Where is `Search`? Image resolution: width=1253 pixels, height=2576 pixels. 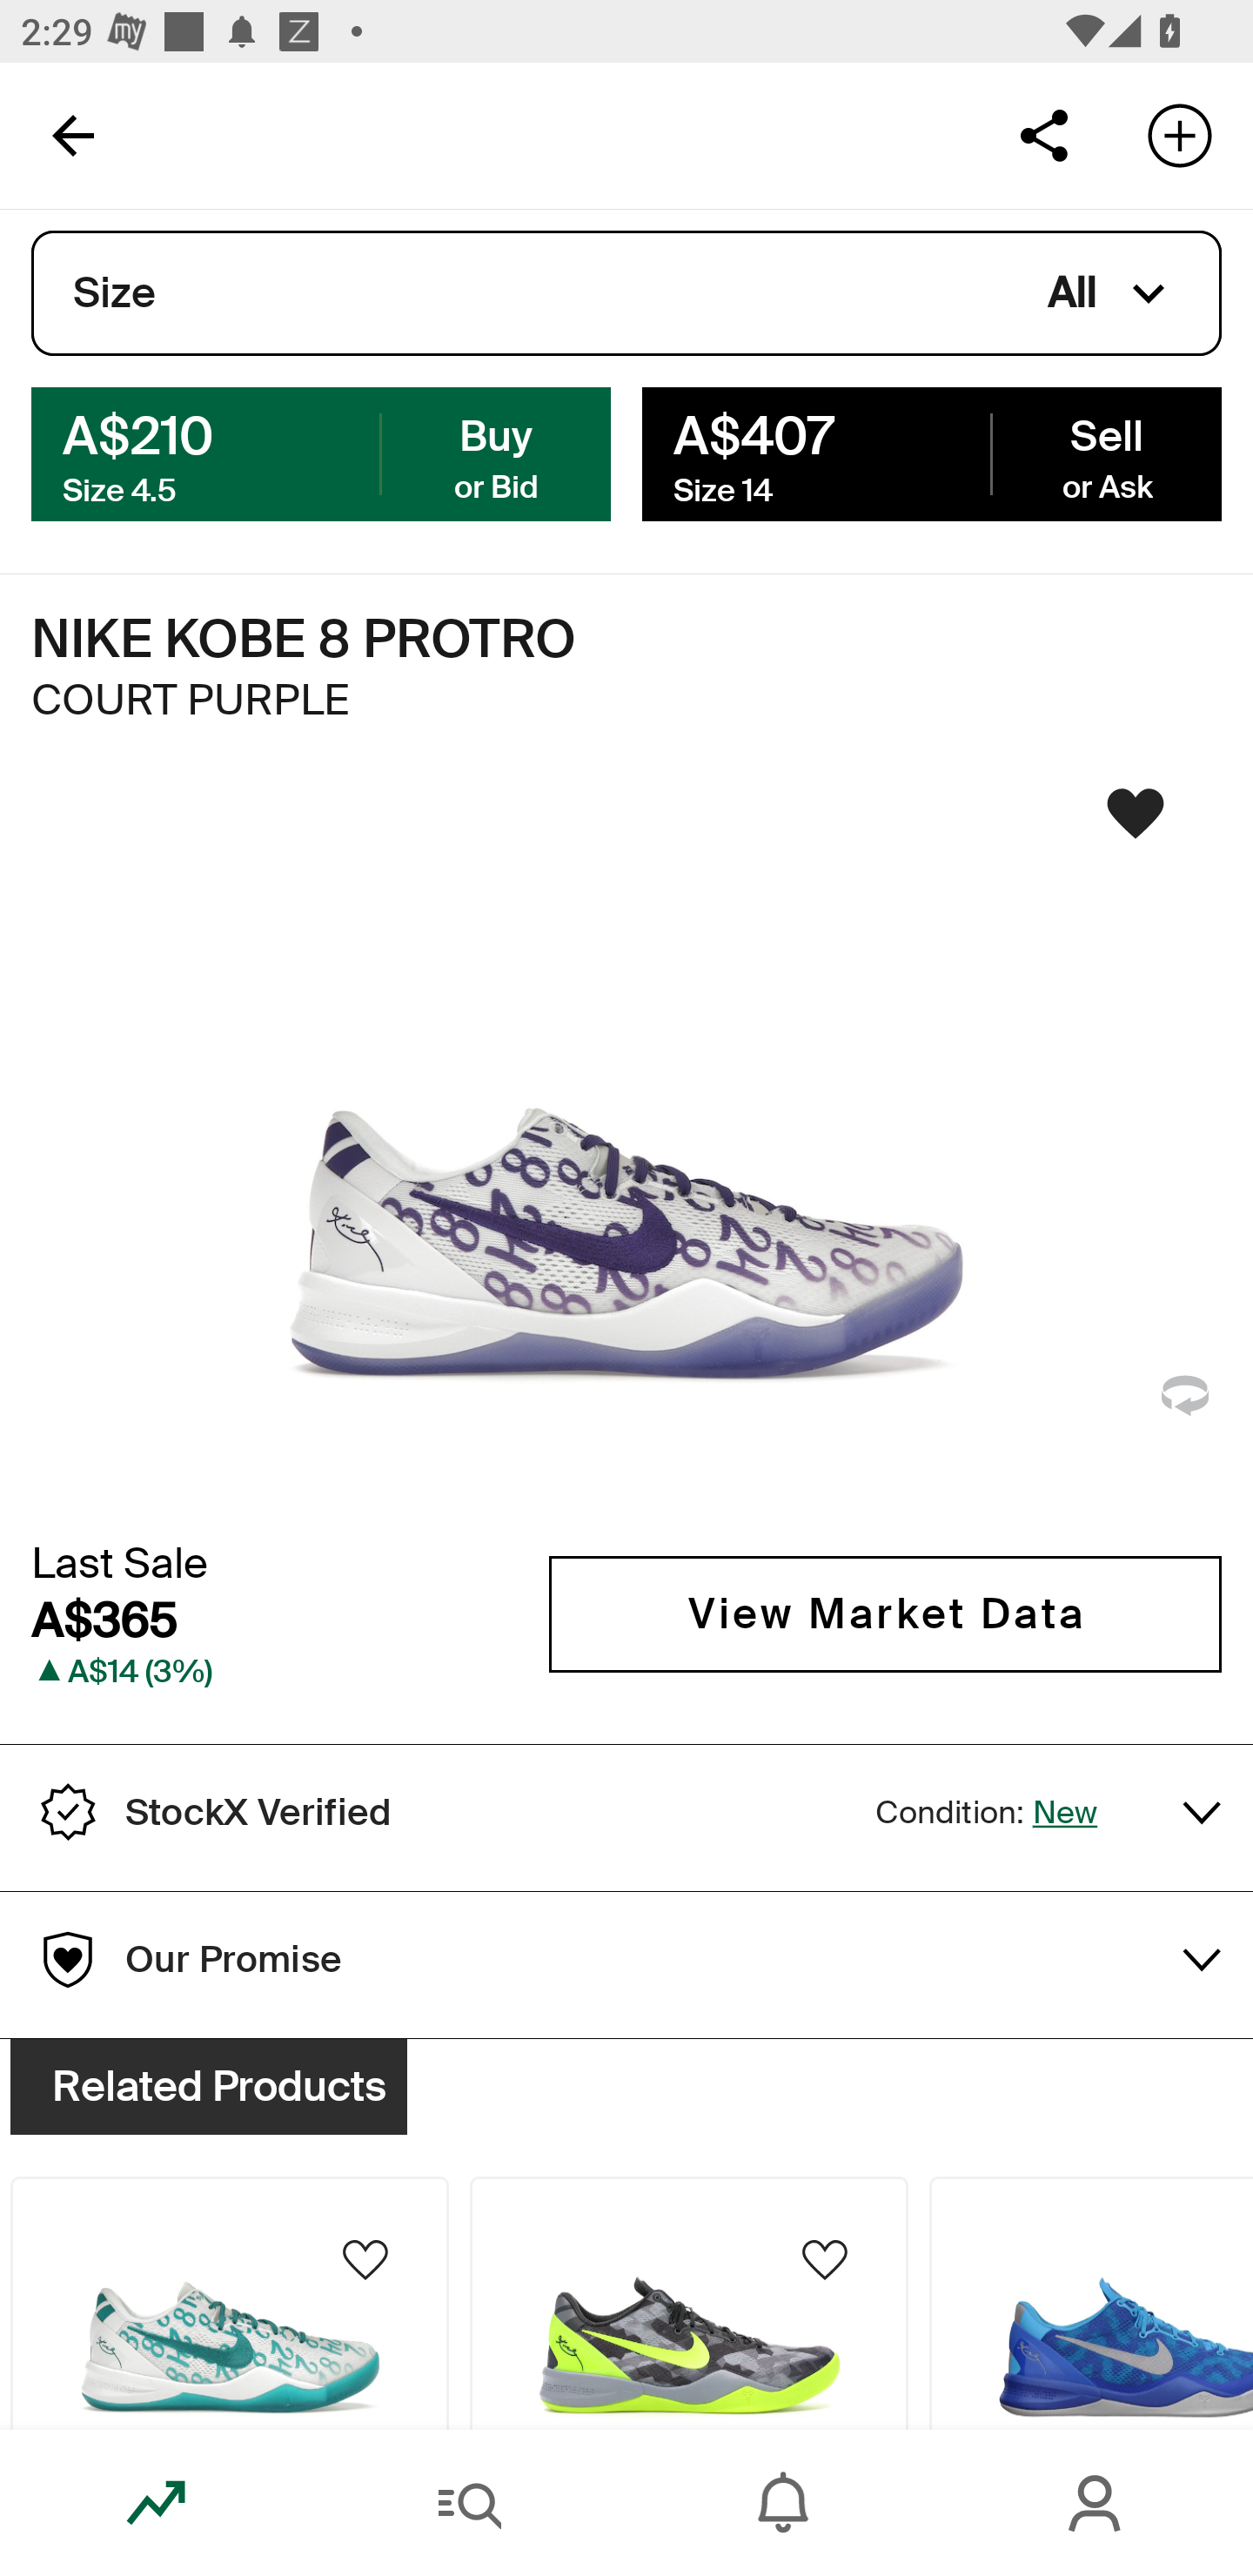 Search is located at coordinates (470, 2503).